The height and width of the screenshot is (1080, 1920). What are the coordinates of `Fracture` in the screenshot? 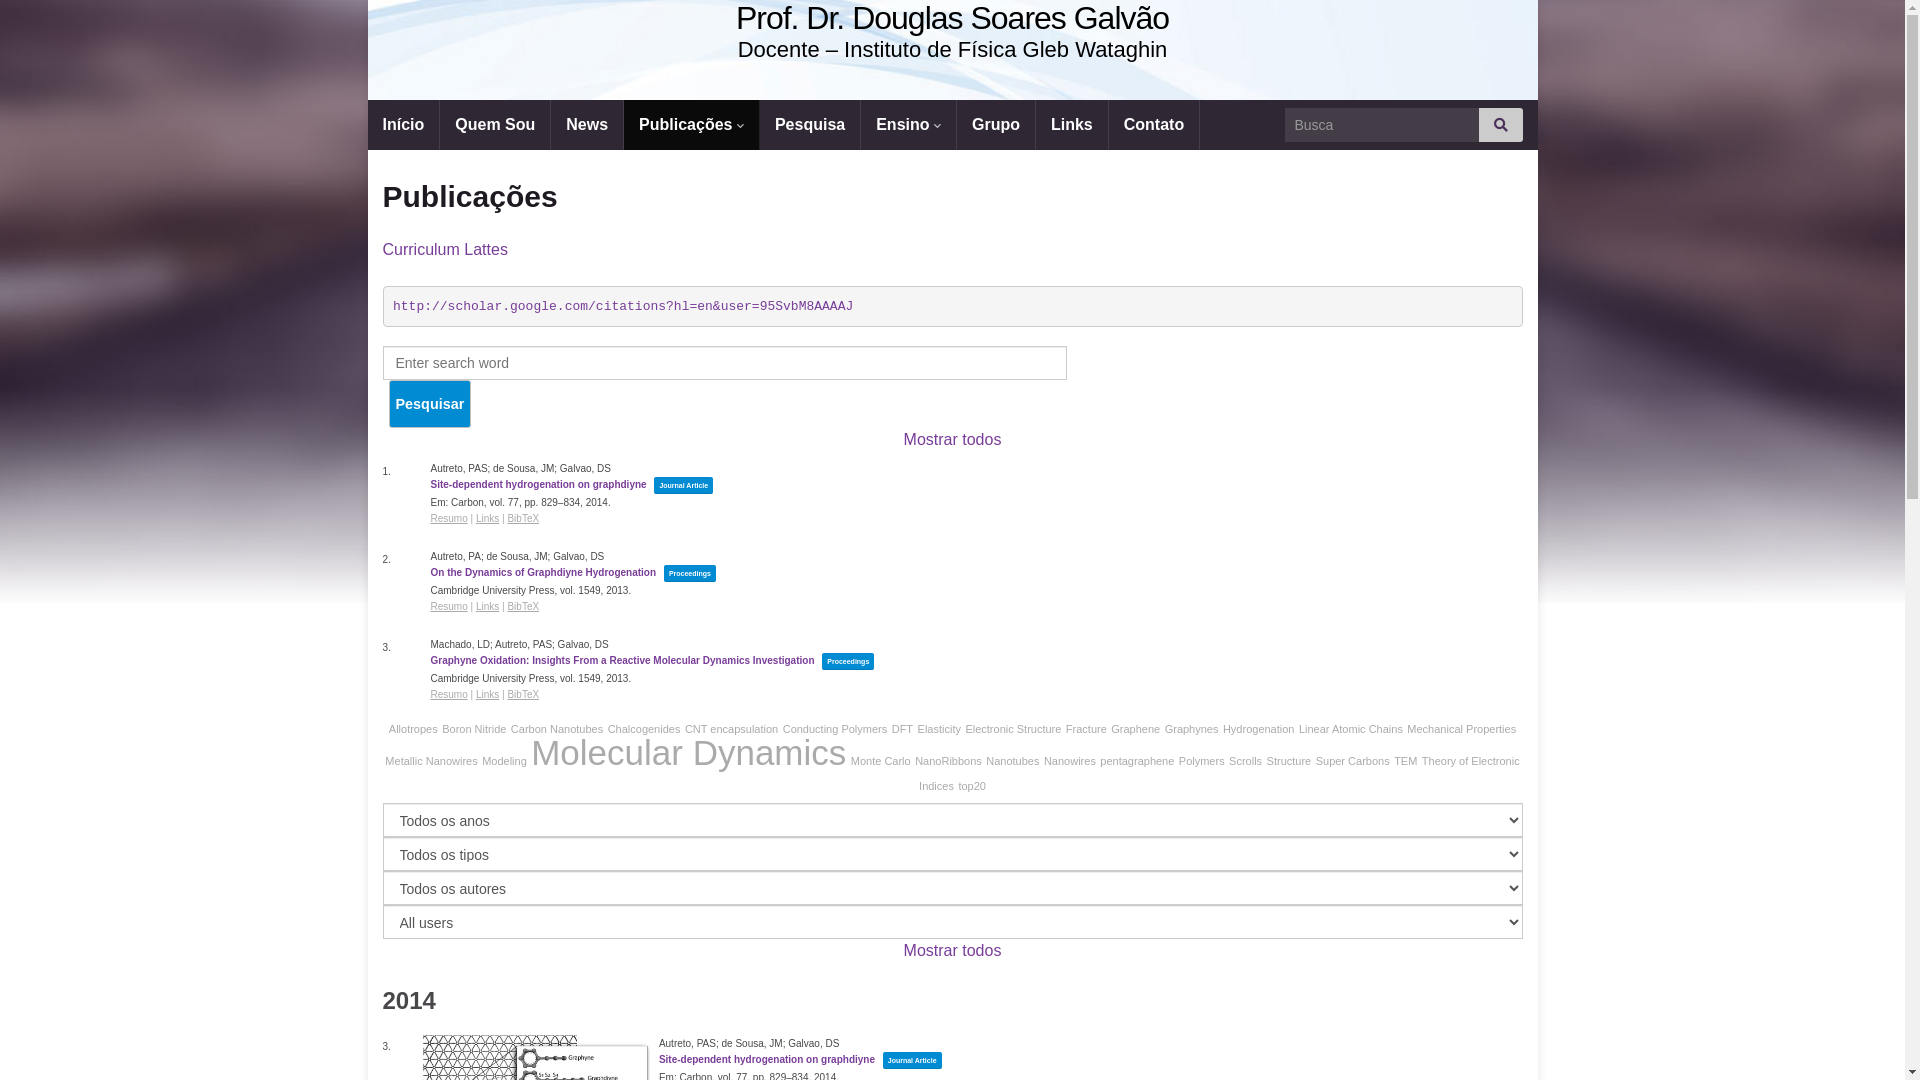 It's located at (1086, 729).